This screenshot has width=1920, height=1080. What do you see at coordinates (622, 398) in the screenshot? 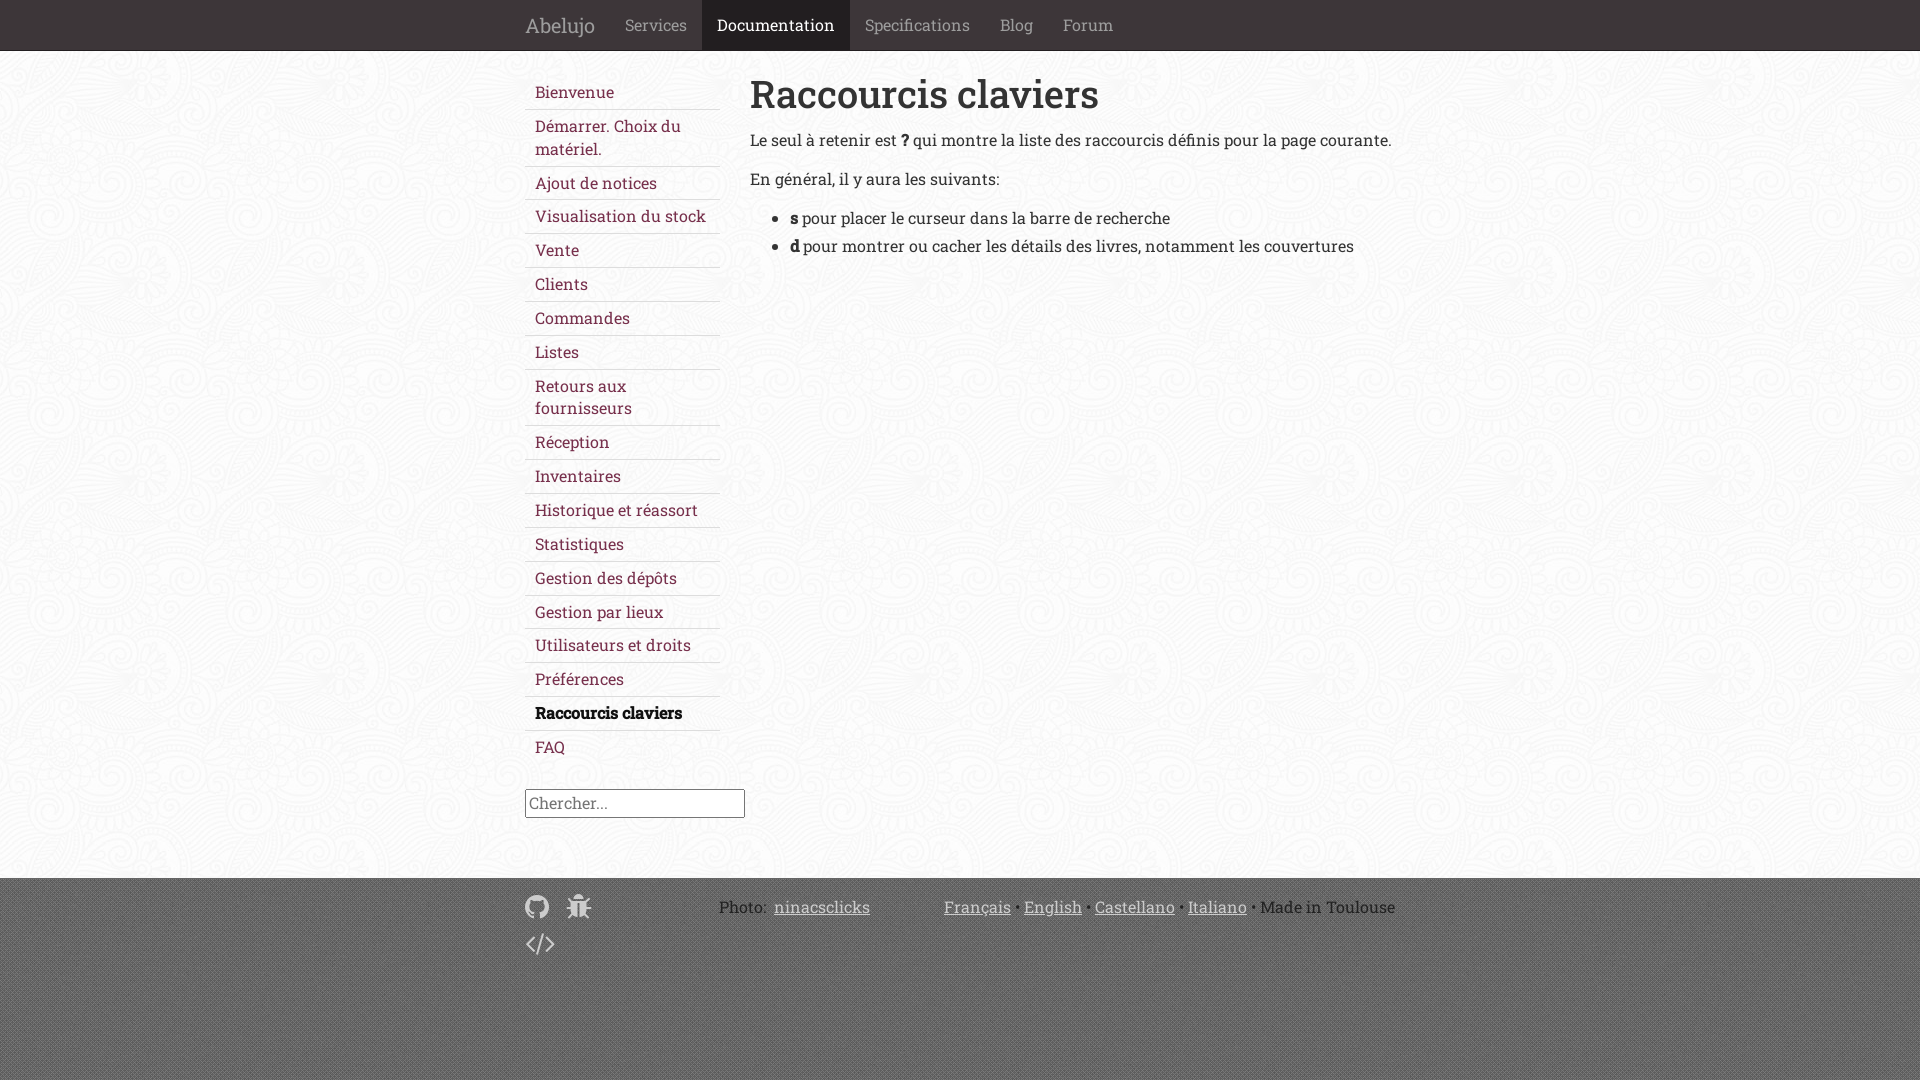
I see `Retours aux fournisseurs` at bounding box center [622, 398].